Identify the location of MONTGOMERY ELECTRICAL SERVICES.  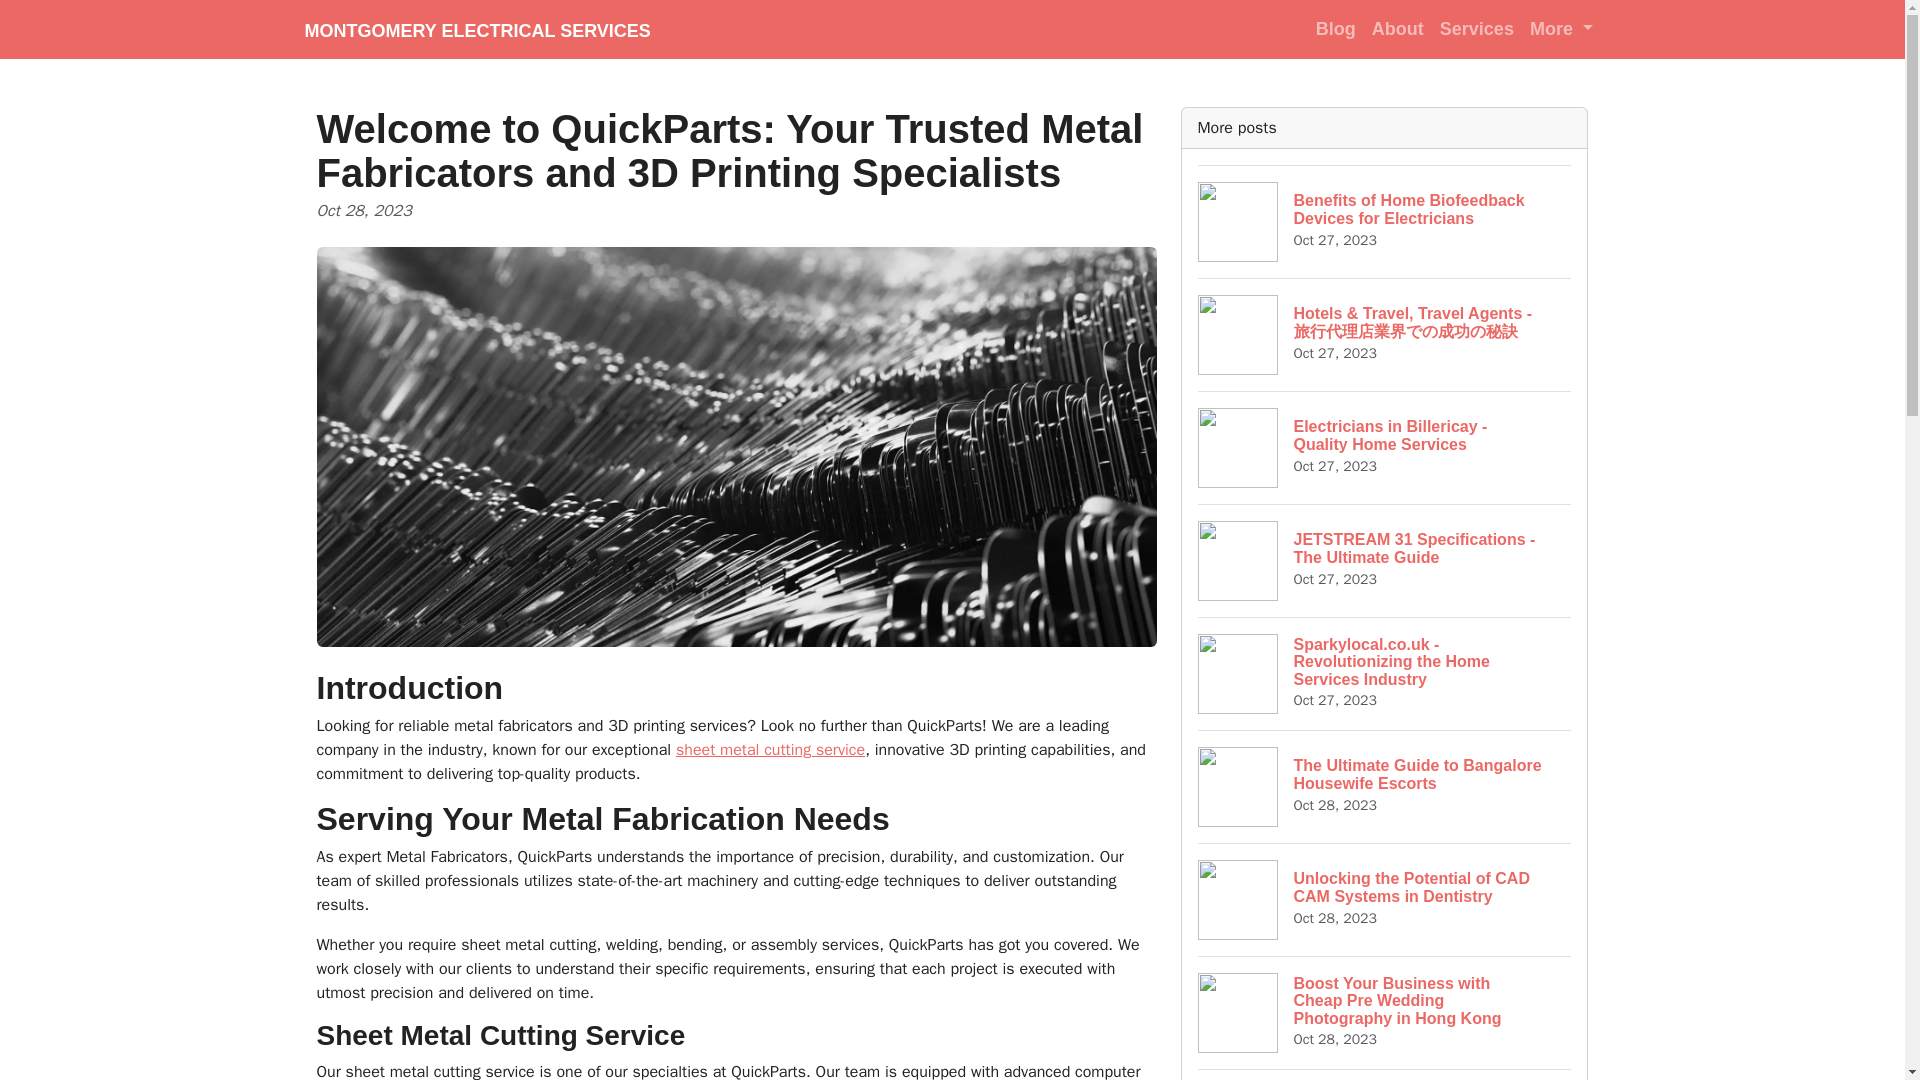
(476, 29).